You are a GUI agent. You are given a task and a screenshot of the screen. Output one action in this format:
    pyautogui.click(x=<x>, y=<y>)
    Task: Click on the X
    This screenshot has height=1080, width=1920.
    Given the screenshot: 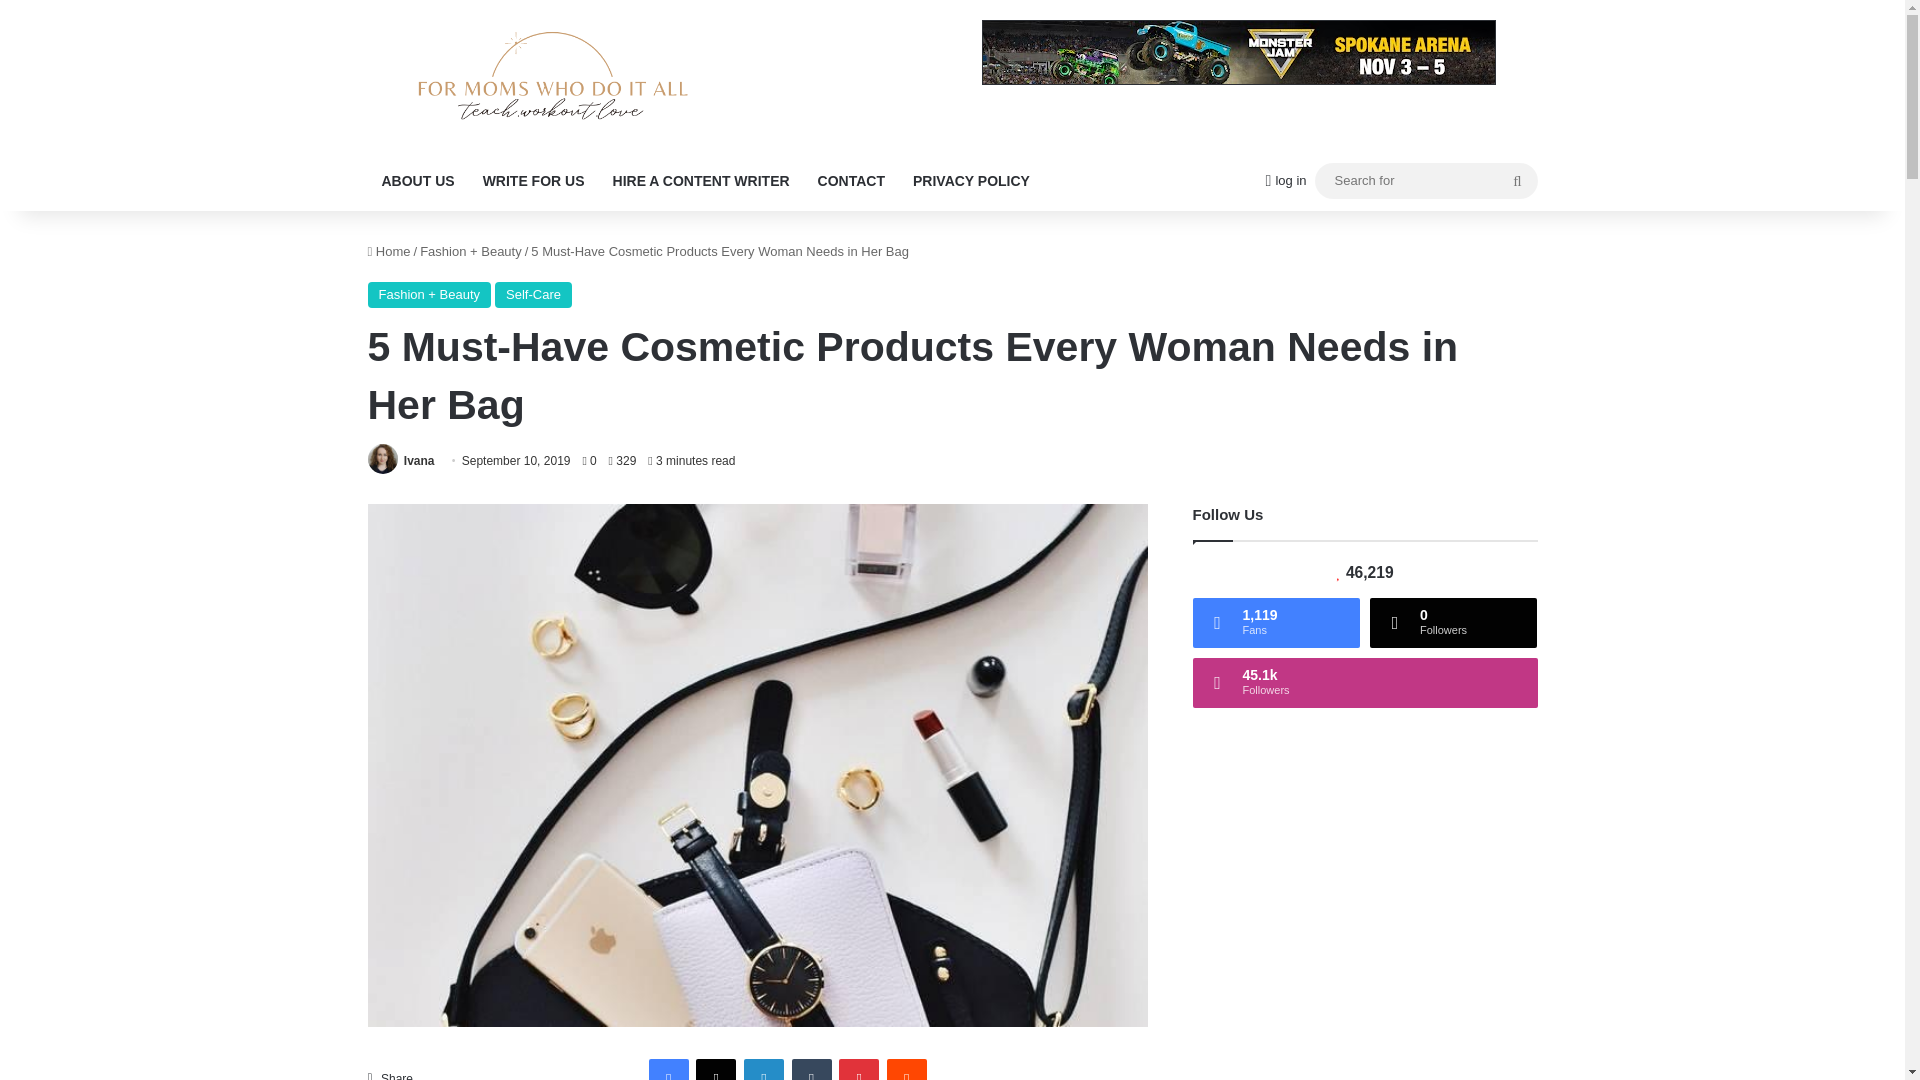 What is the action you would take?
    pyautogui.click(x=715, y=1070)
    